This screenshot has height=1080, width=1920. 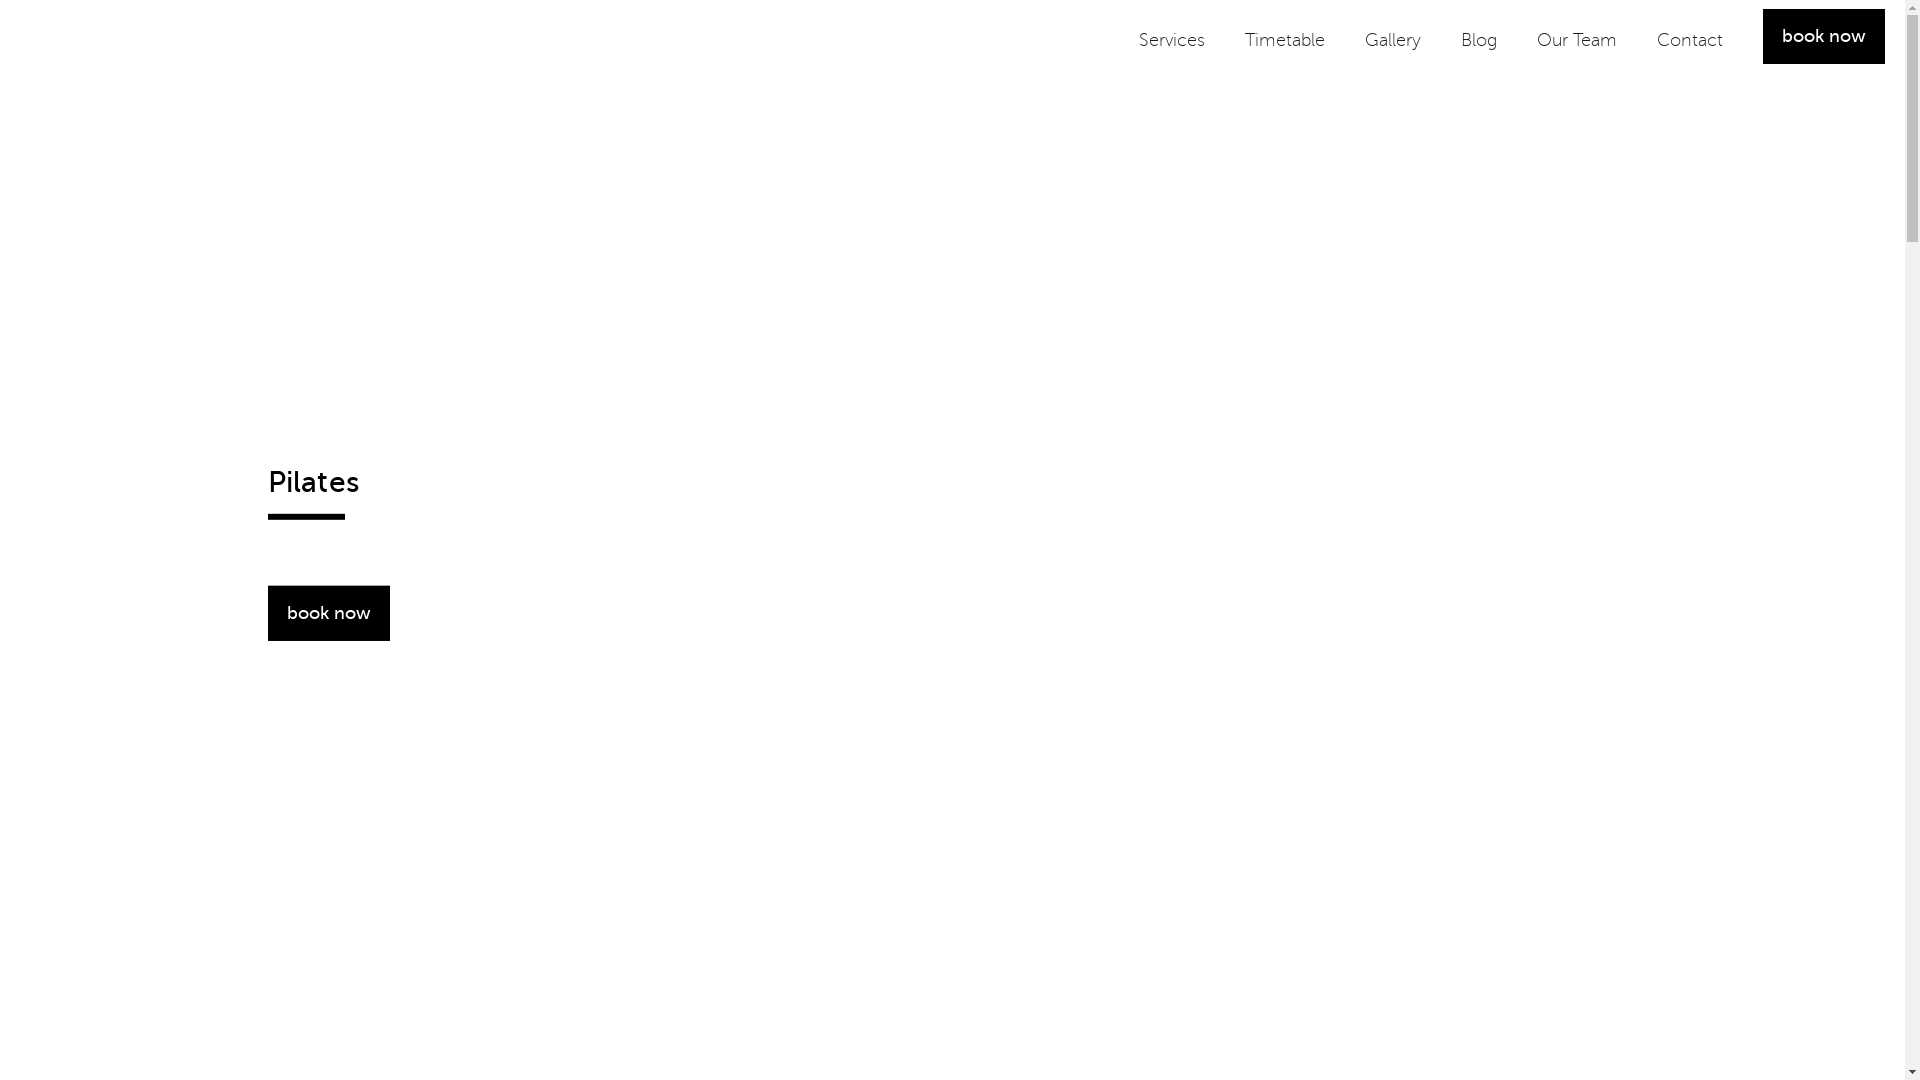 I want to click on Contact, so click(x=1690, y=44).